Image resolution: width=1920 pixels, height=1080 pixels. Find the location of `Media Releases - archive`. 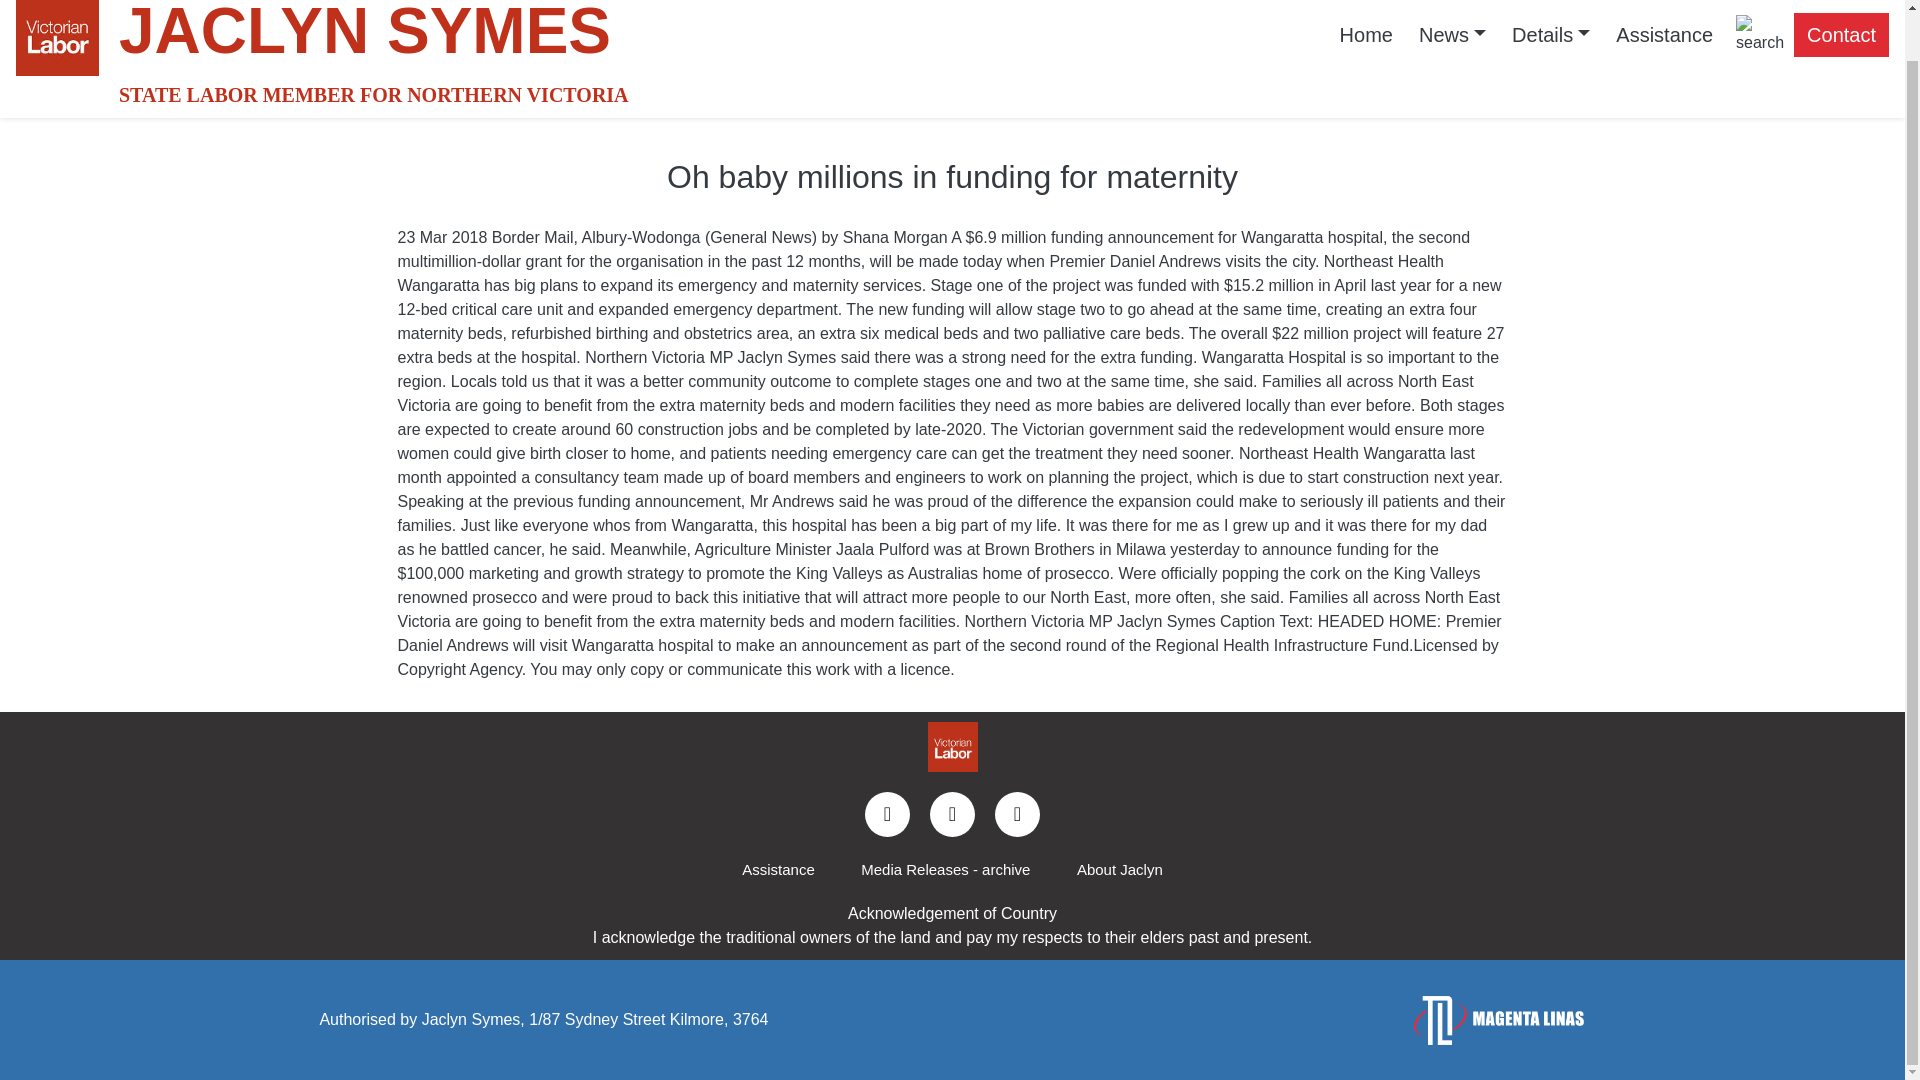

Media Releases - archive is located at coordinates (946, 870).